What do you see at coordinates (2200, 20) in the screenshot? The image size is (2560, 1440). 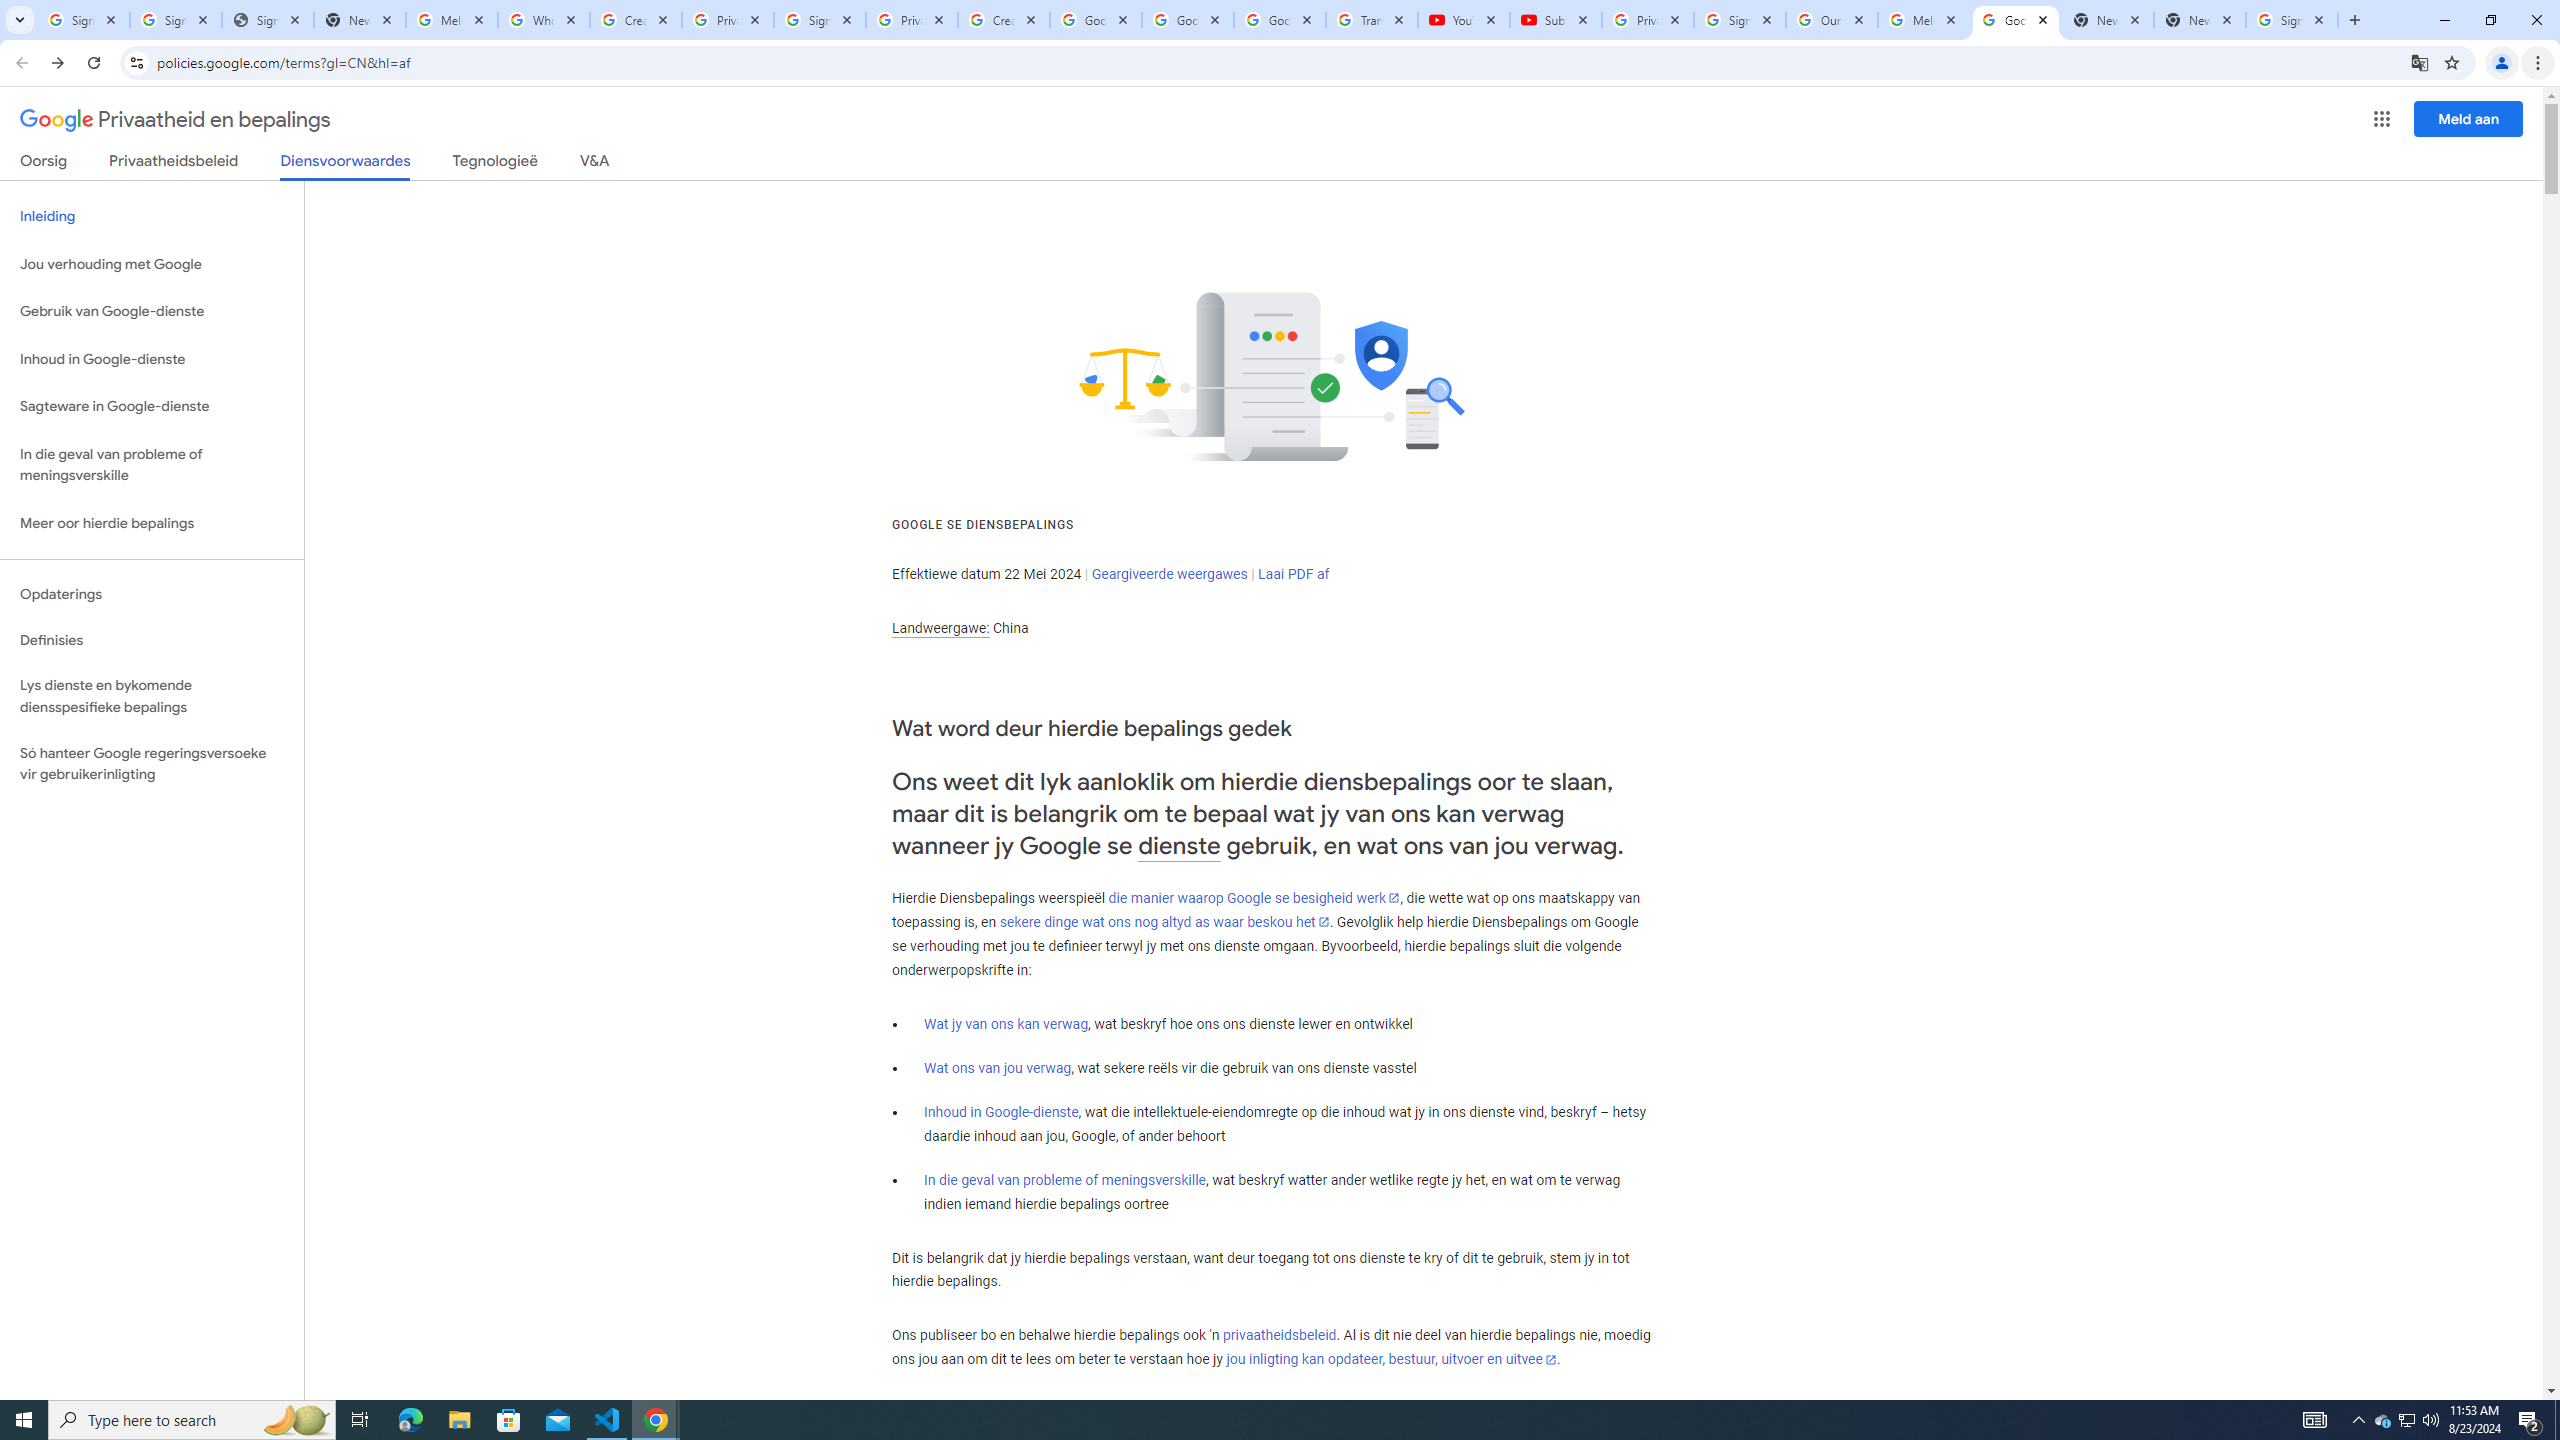 I see `New Tab` at bounding box center [2200, 20].